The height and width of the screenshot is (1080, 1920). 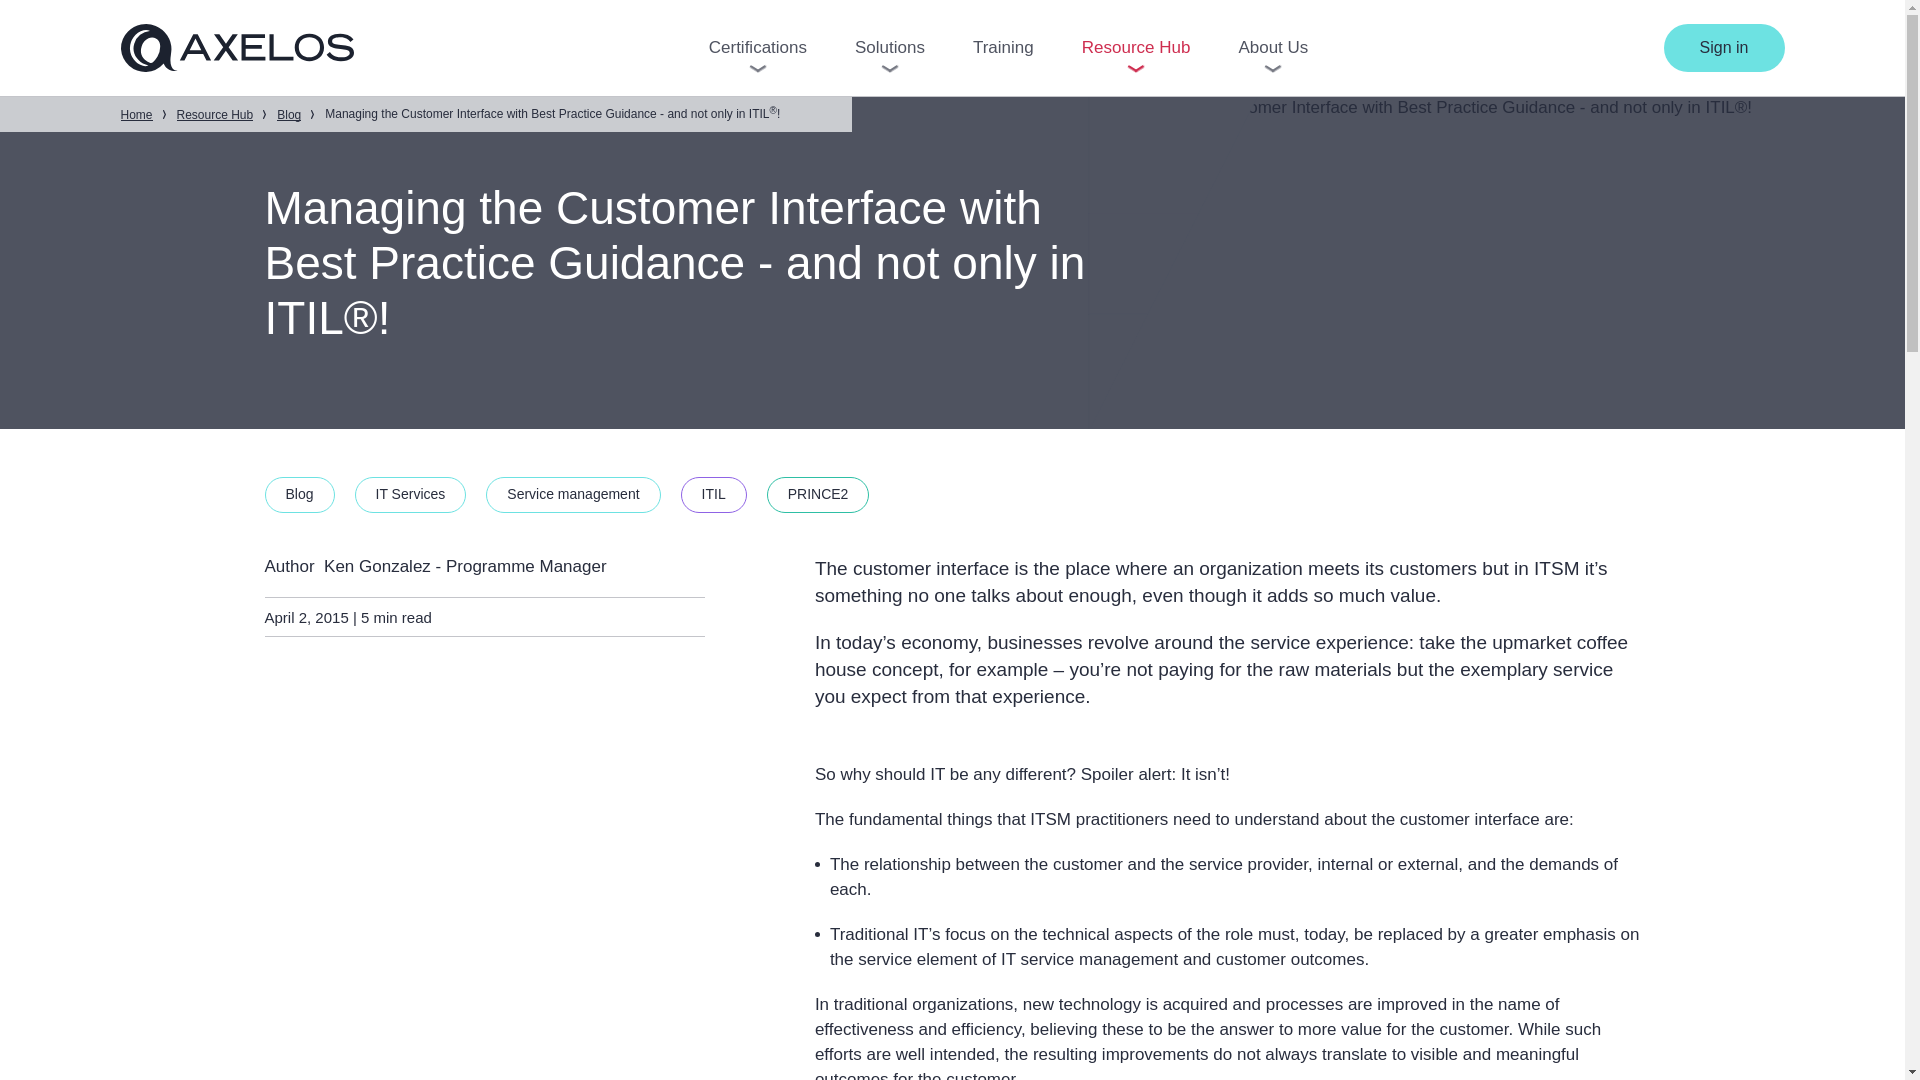 What do you see at coordinates (288, 114) in the screenshot?
I see `Blog` at bounding box center [288, 114].